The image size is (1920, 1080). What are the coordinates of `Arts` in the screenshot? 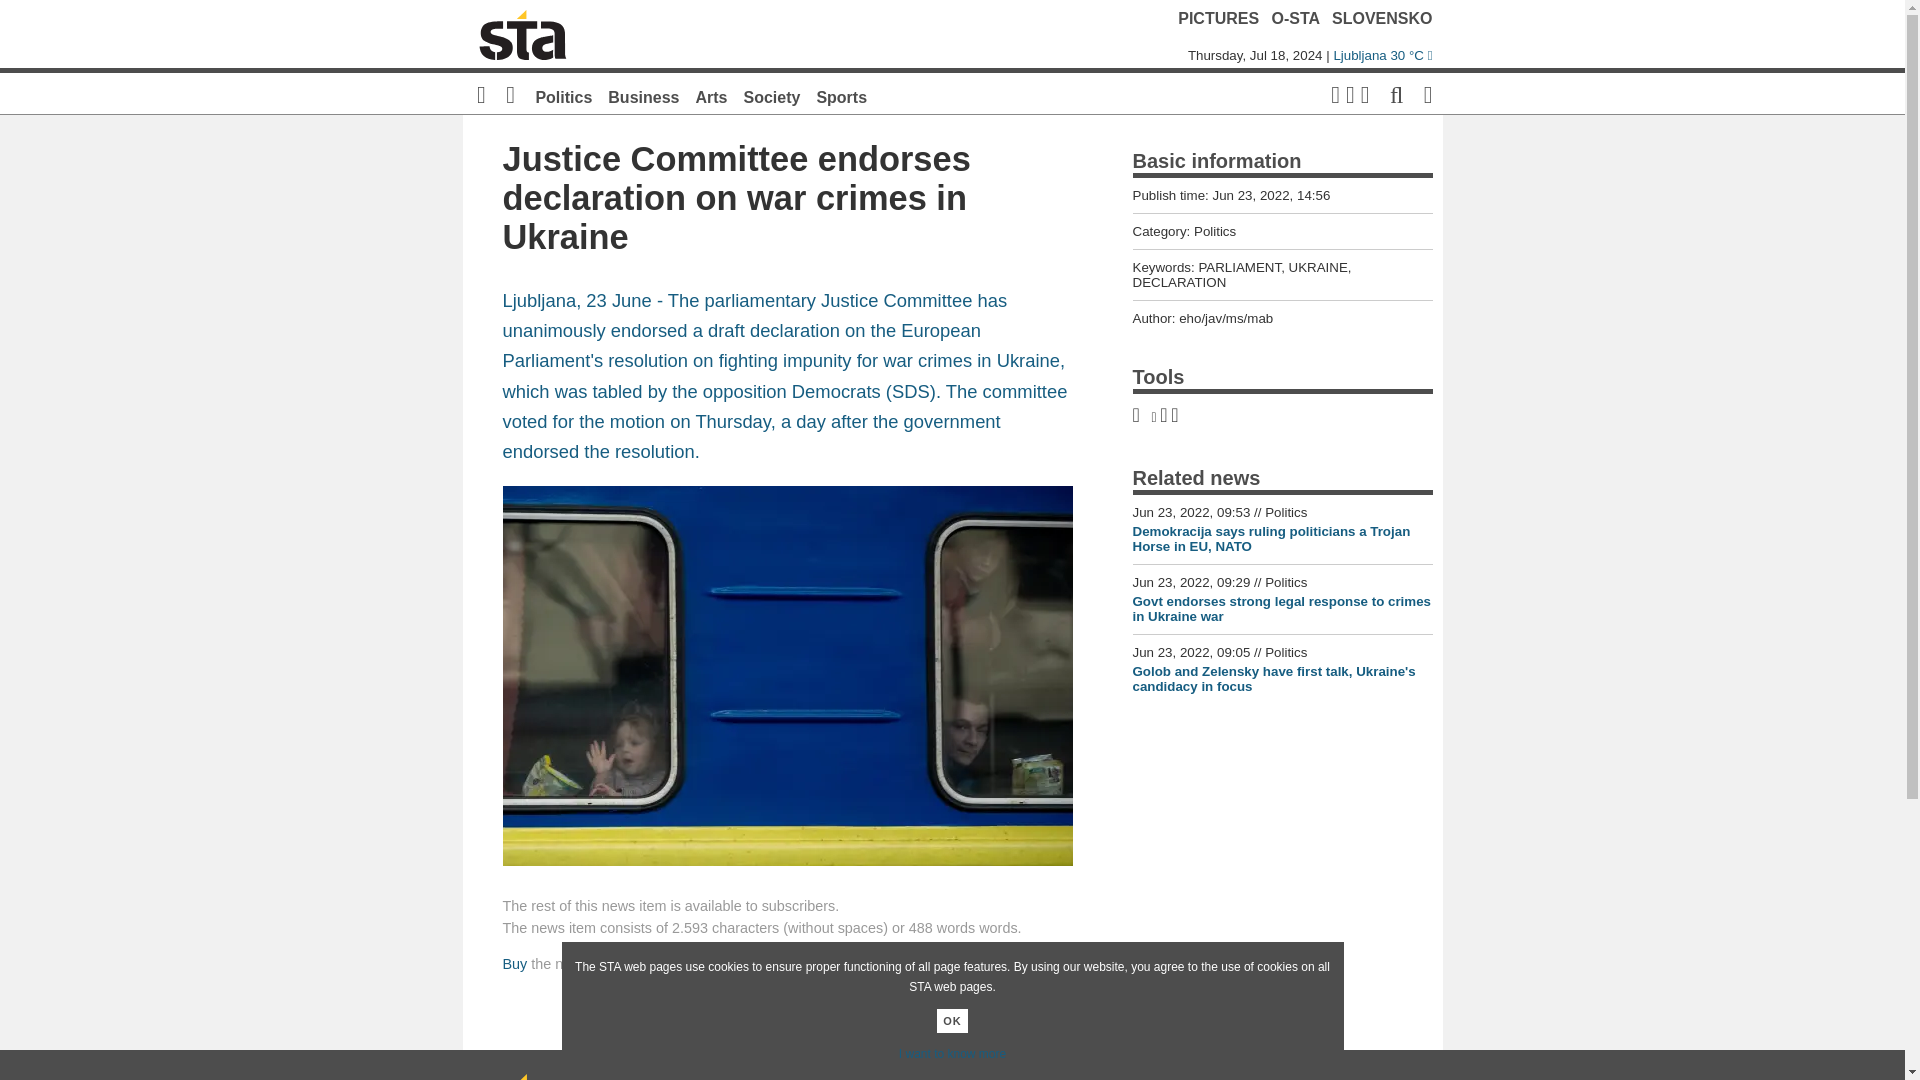 It's located at (711, 96).